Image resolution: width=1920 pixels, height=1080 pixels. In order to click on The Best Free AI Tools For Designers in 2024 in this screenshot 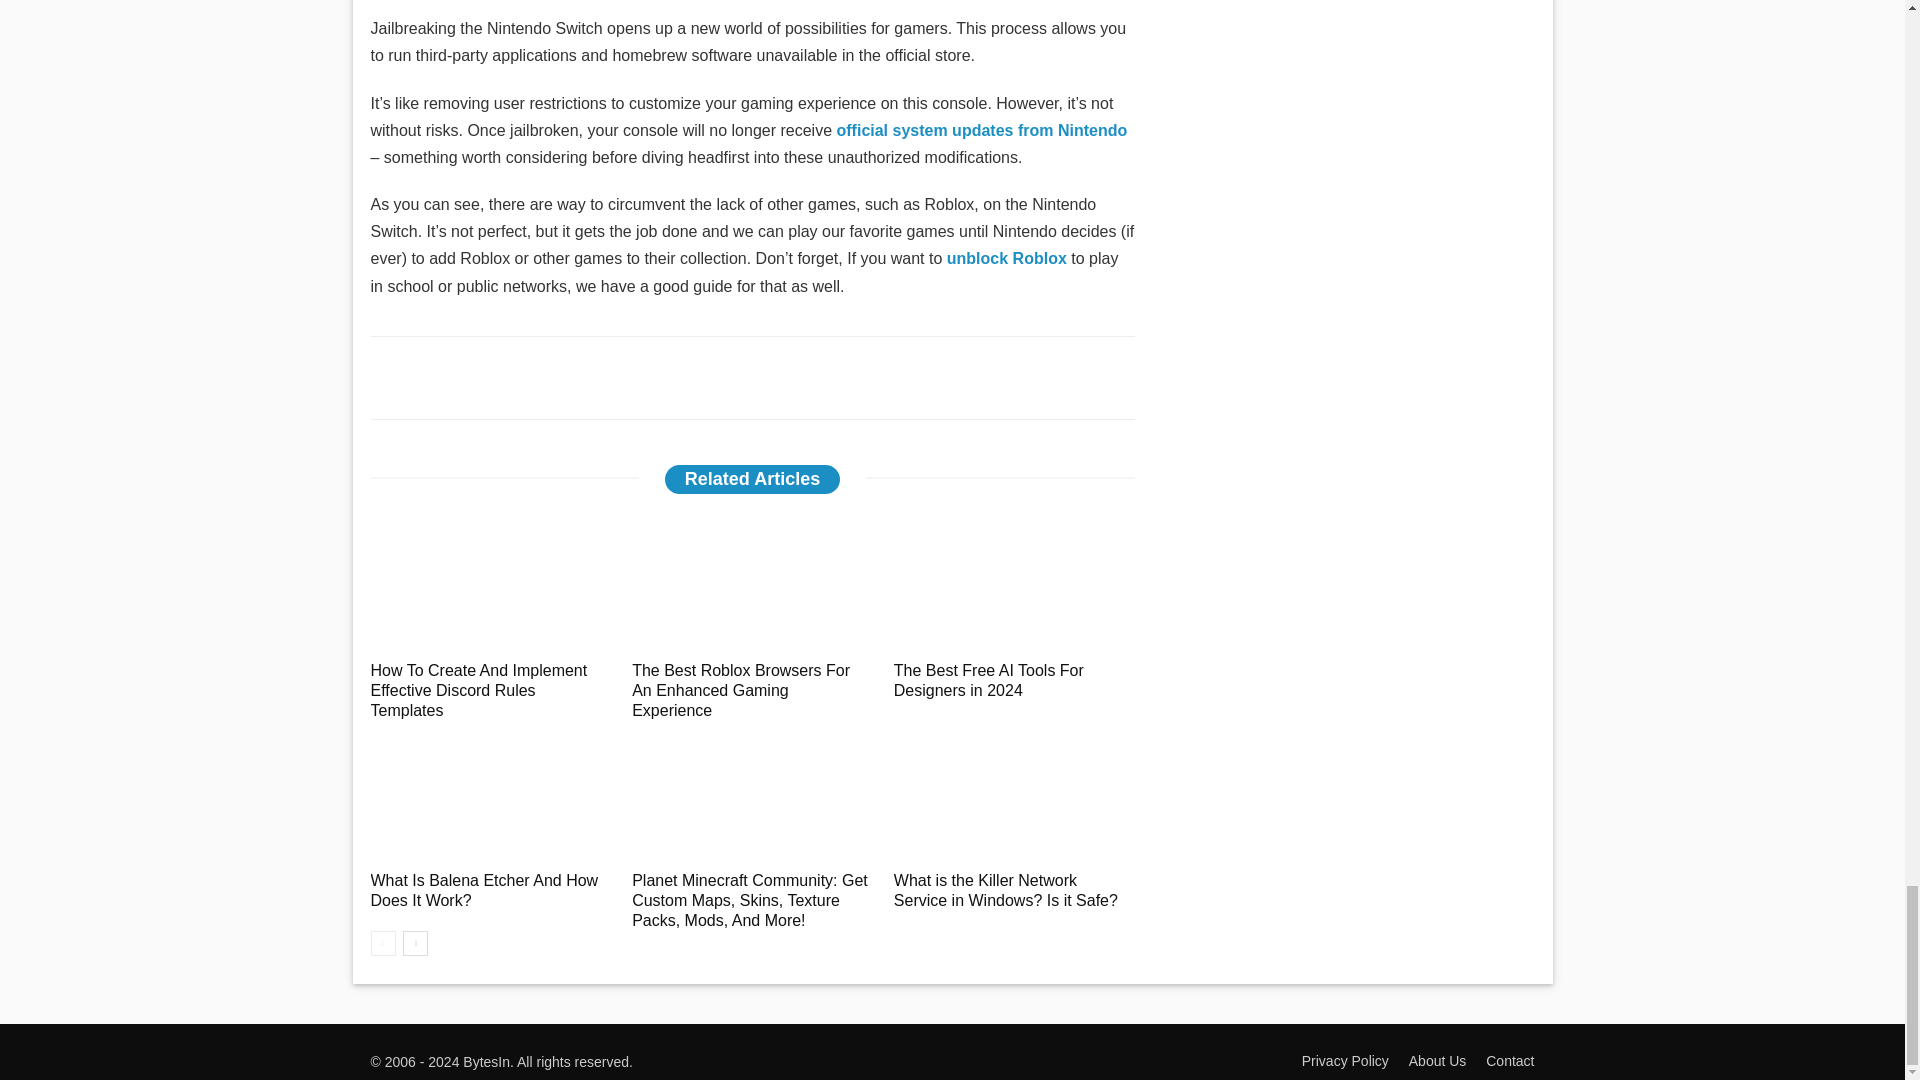, I will do `click(989, 680)`.